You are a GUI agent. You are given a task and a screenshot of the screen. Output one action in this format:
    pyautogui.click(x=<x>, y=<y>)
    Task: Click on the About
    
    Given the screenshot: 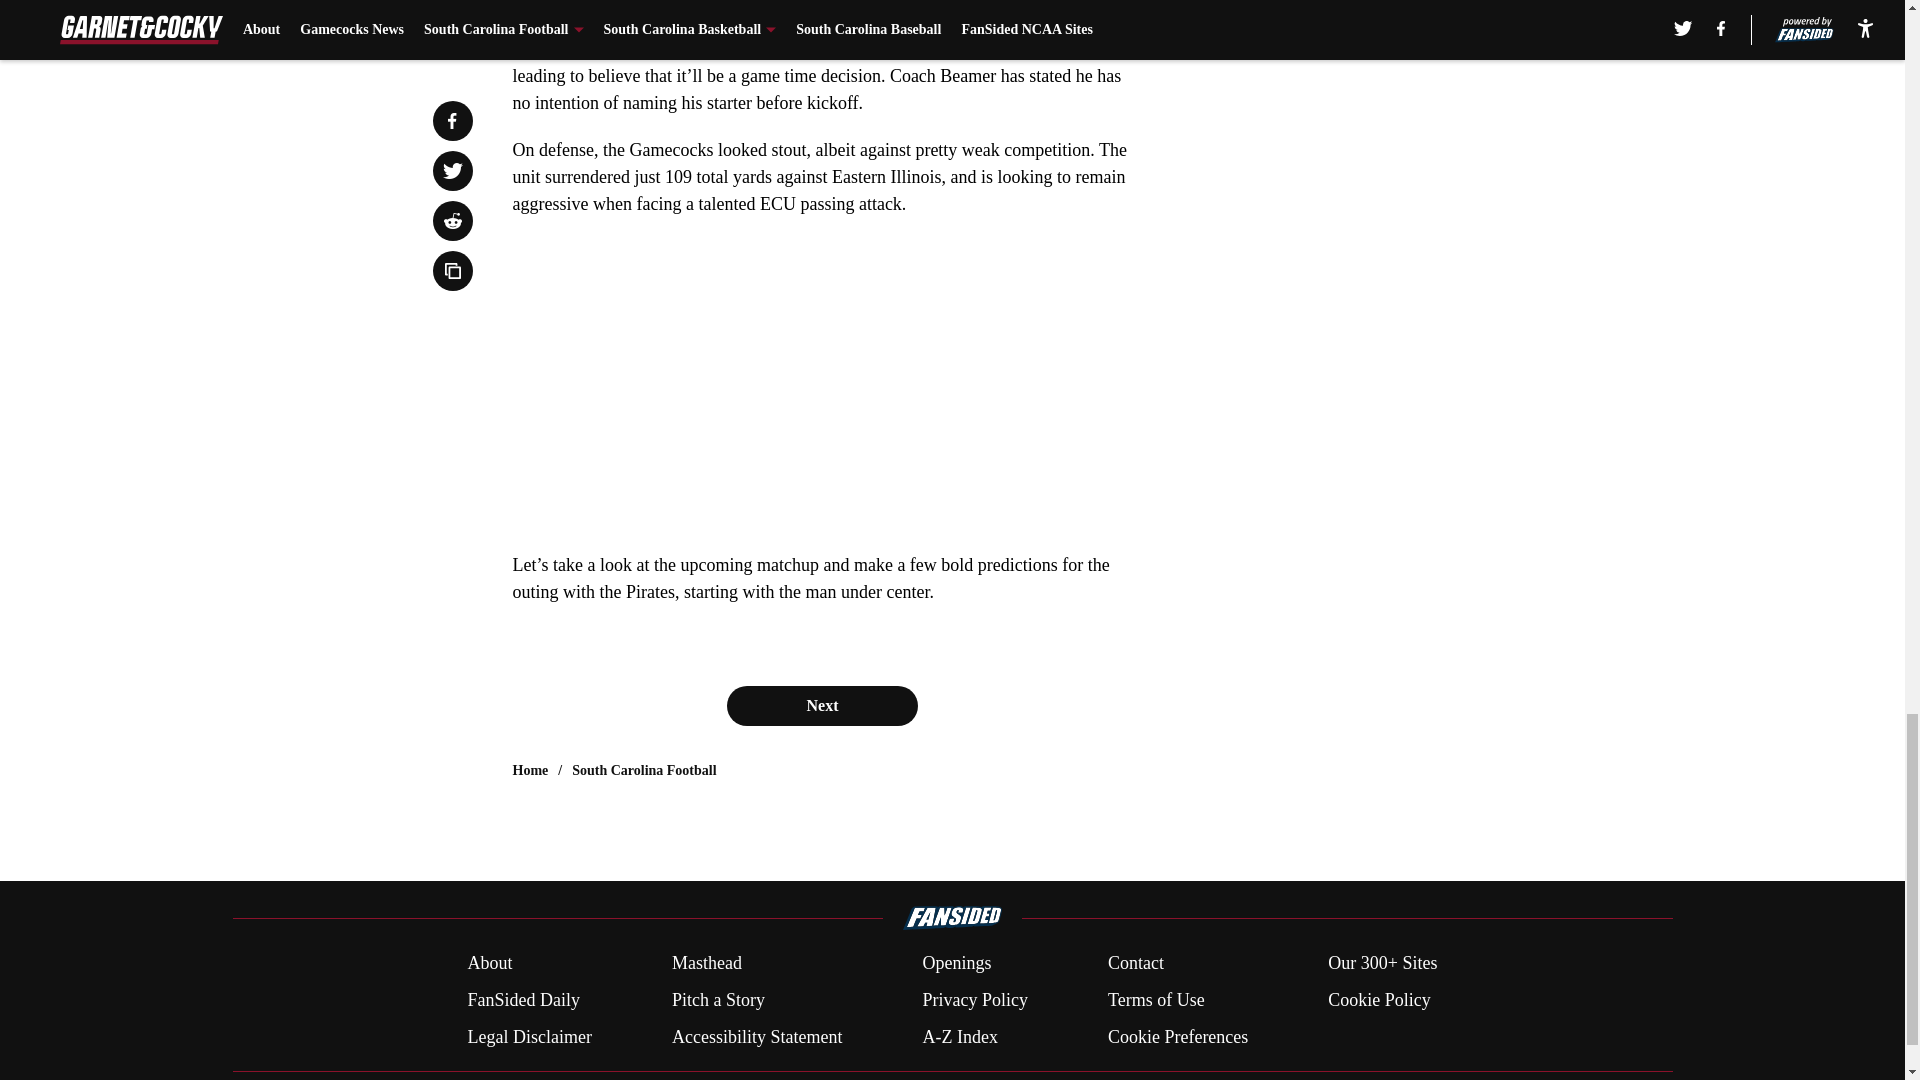 What is the action you would take?
    pyautogui.click(x=489, y=964)
    